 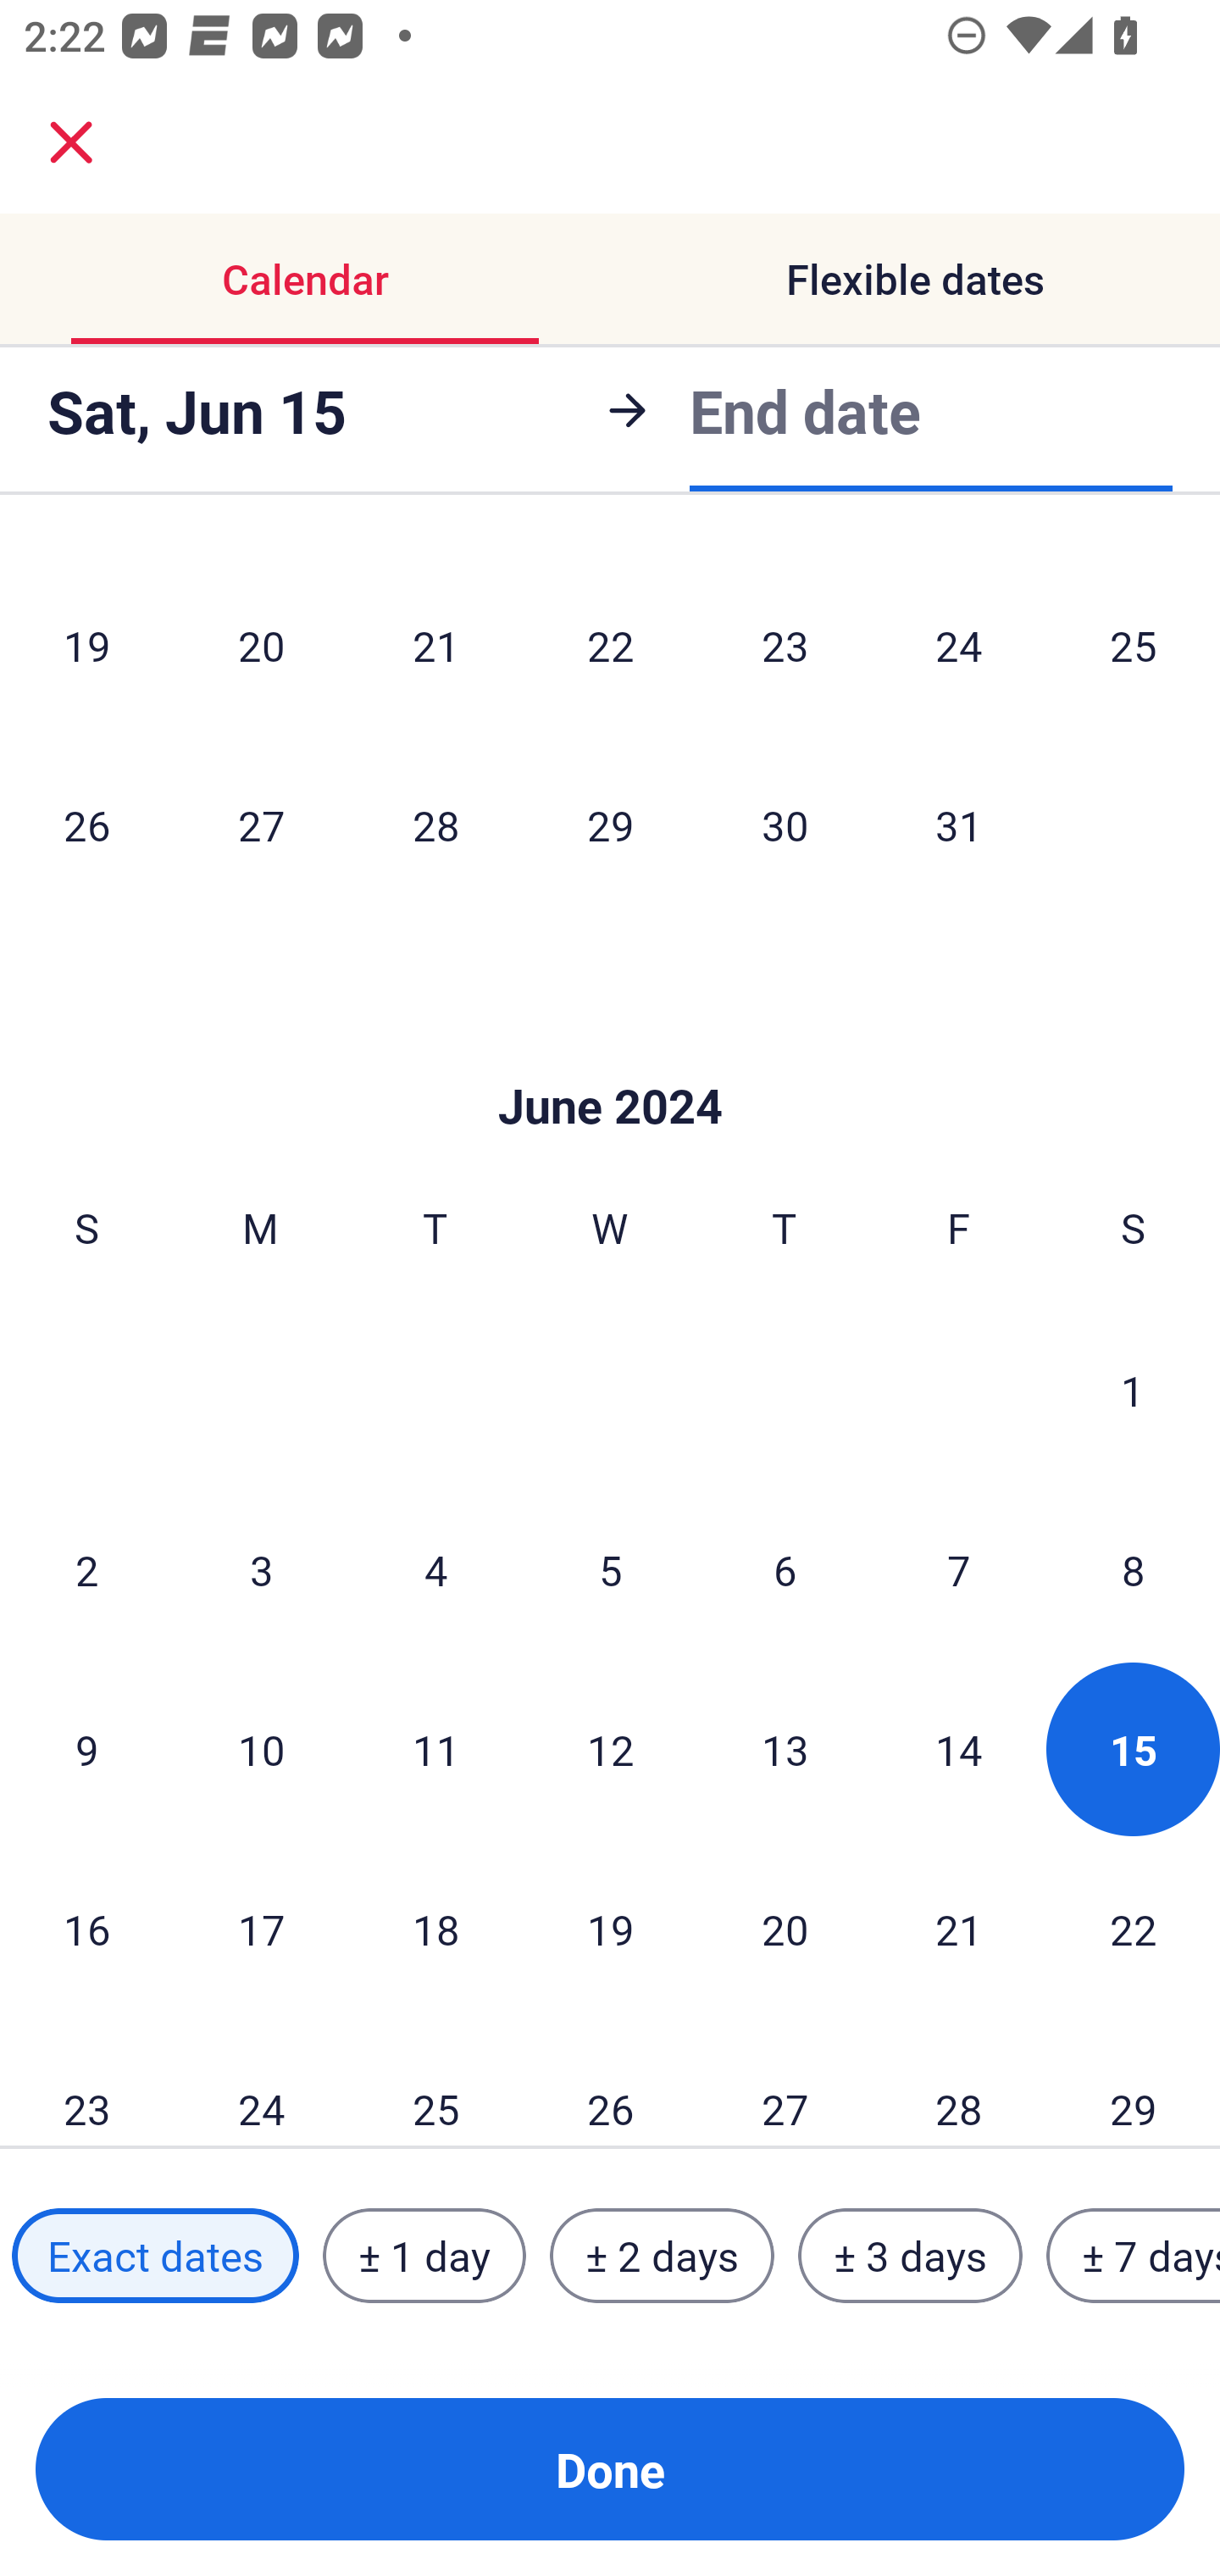 What do you see at coordinates (435, 1569) in the screenshot?
I see `4 Tuesday, June 4, 2024` at bounding box center [435, 1569].